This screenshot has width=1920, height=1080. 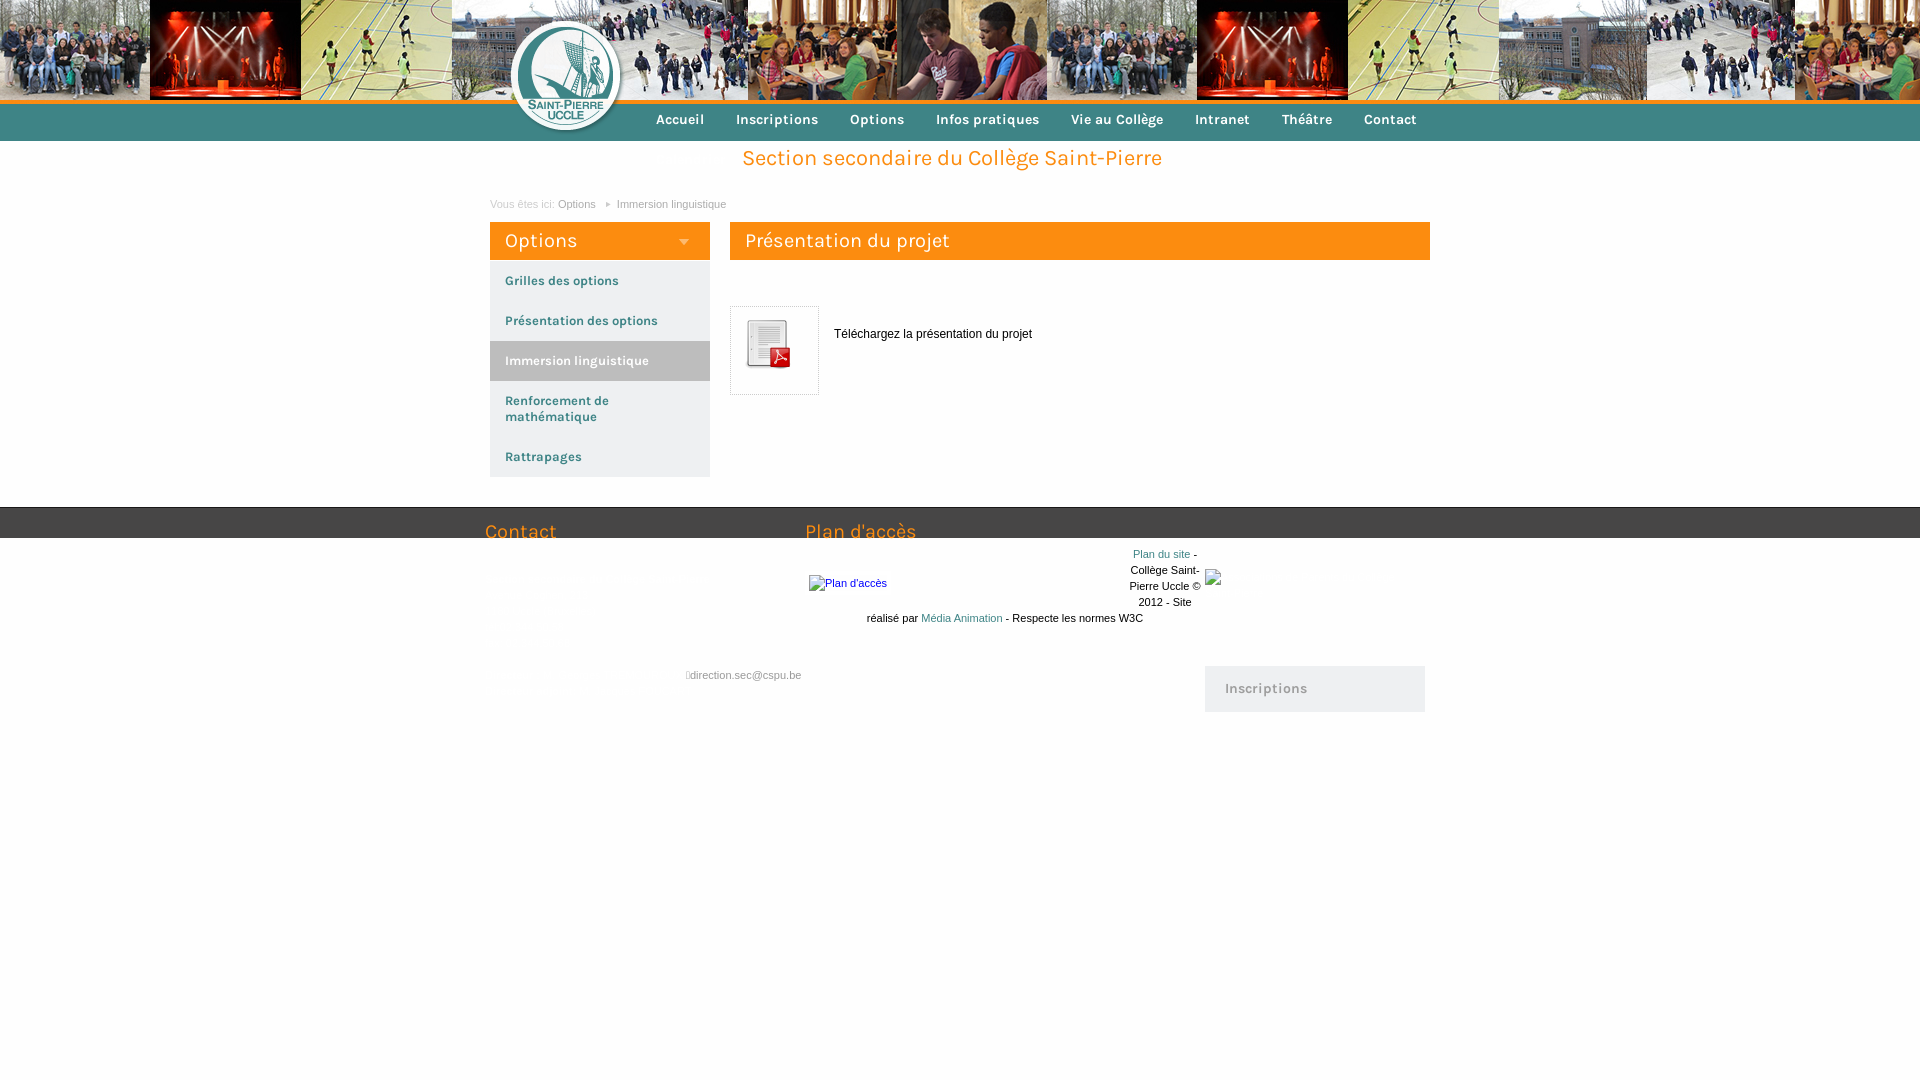 I want to click on Contact, so click(x=1390, y=120).